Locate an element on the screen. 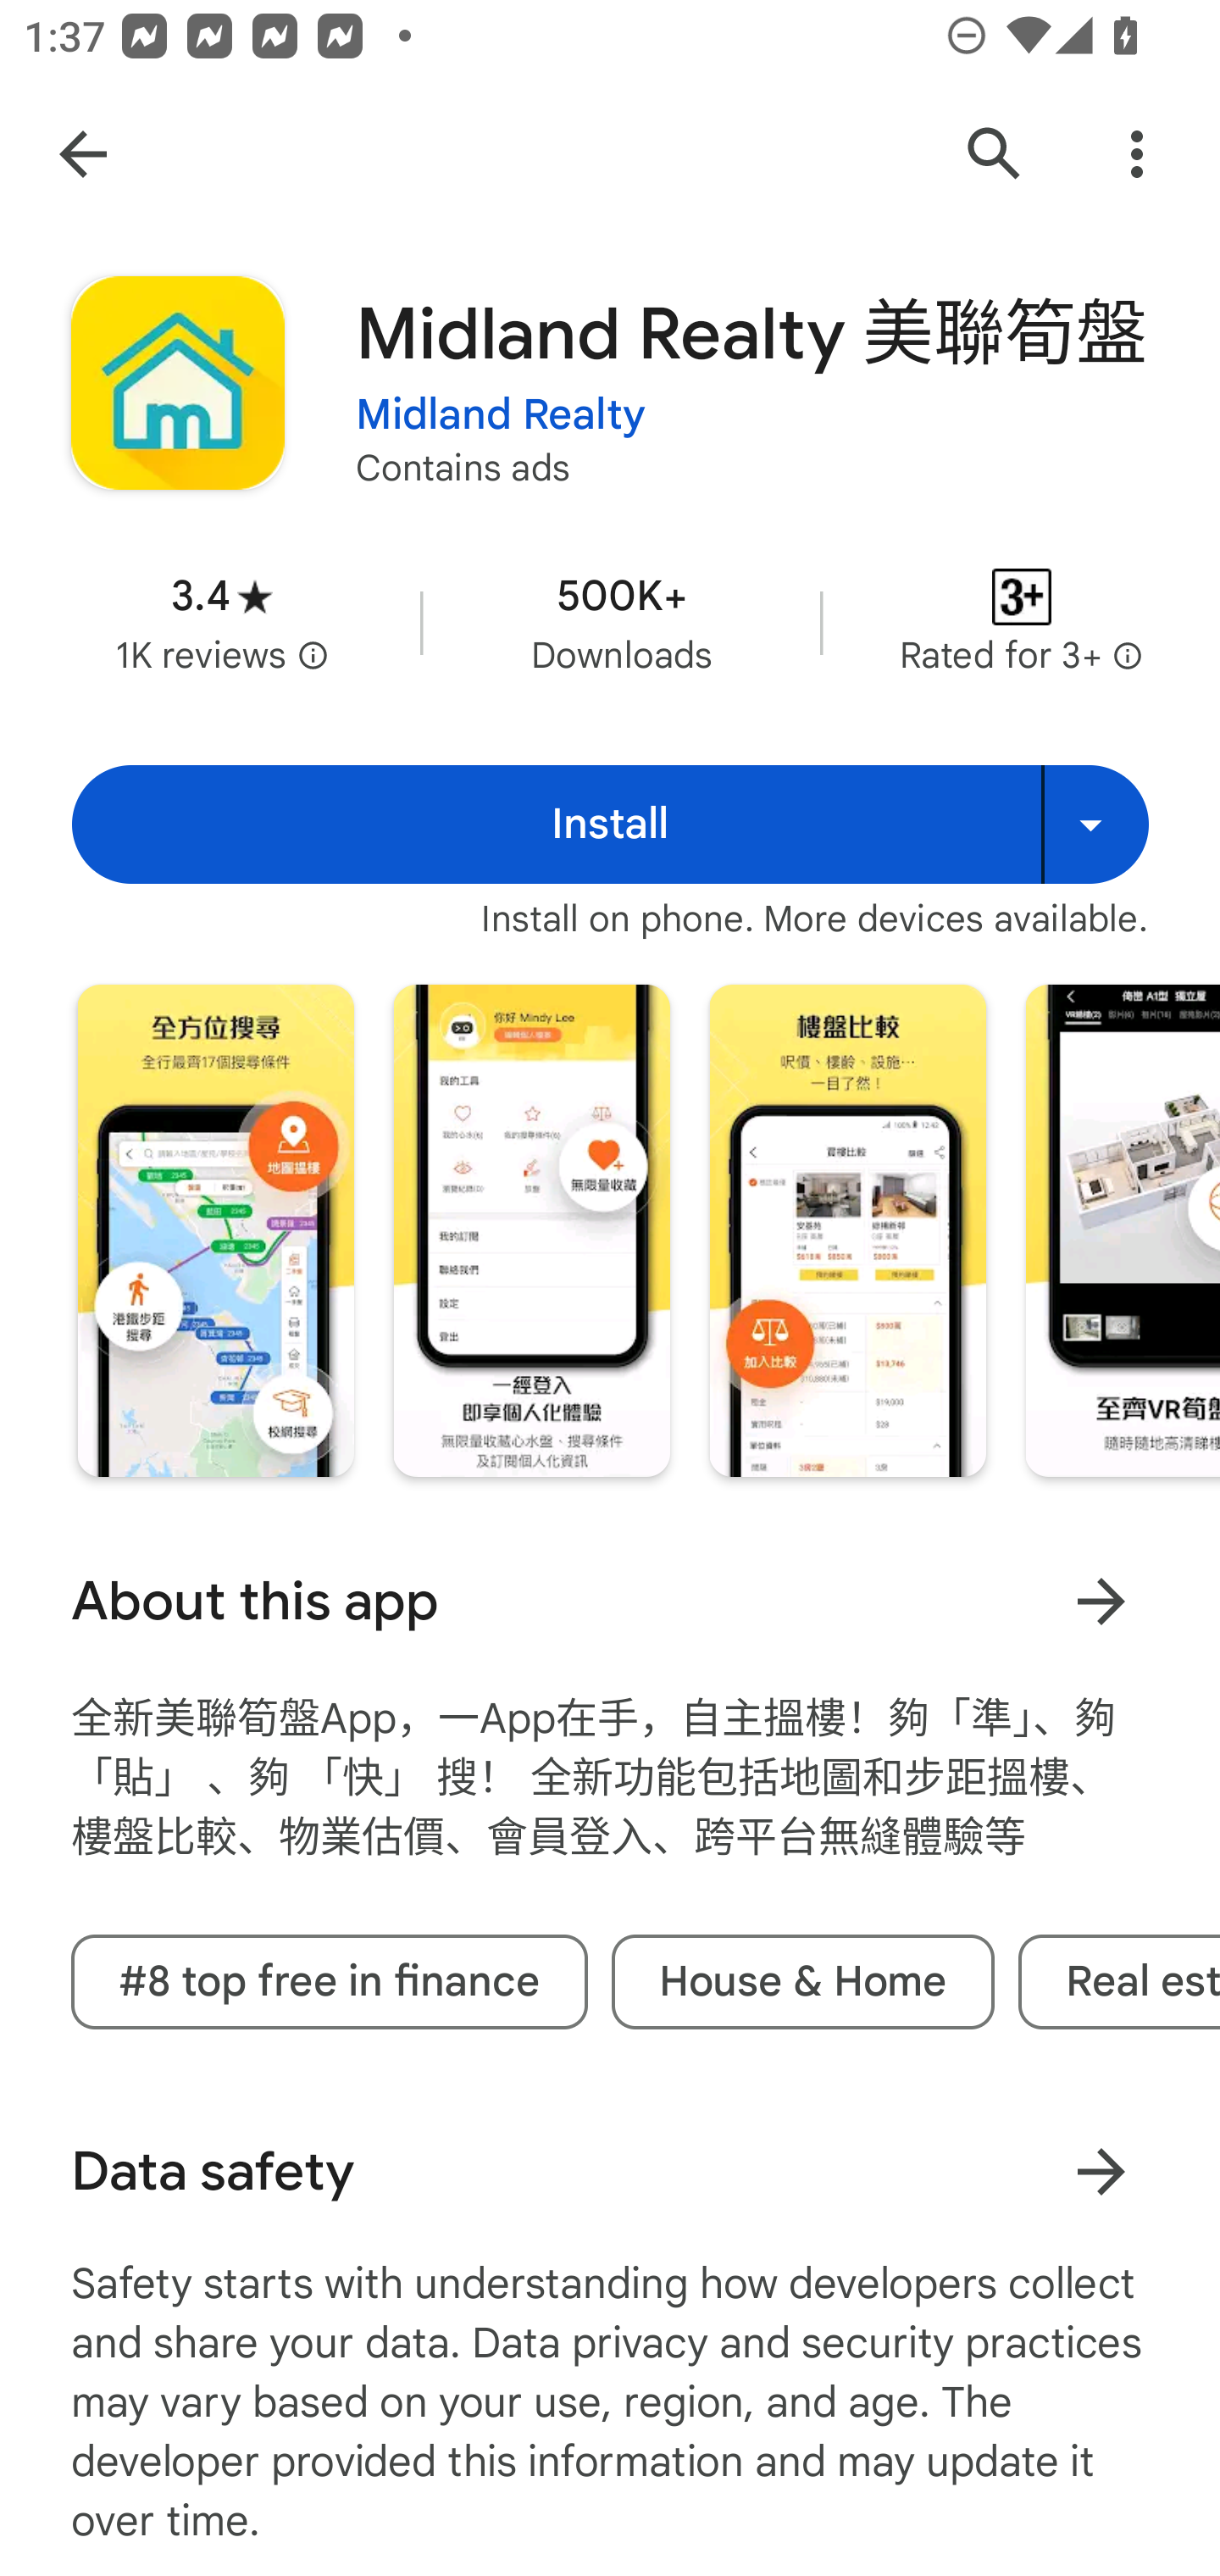 This screenshot has height=2576, width=1220. Content rating Rated for 3+ is located at coordinates (1022, 624).